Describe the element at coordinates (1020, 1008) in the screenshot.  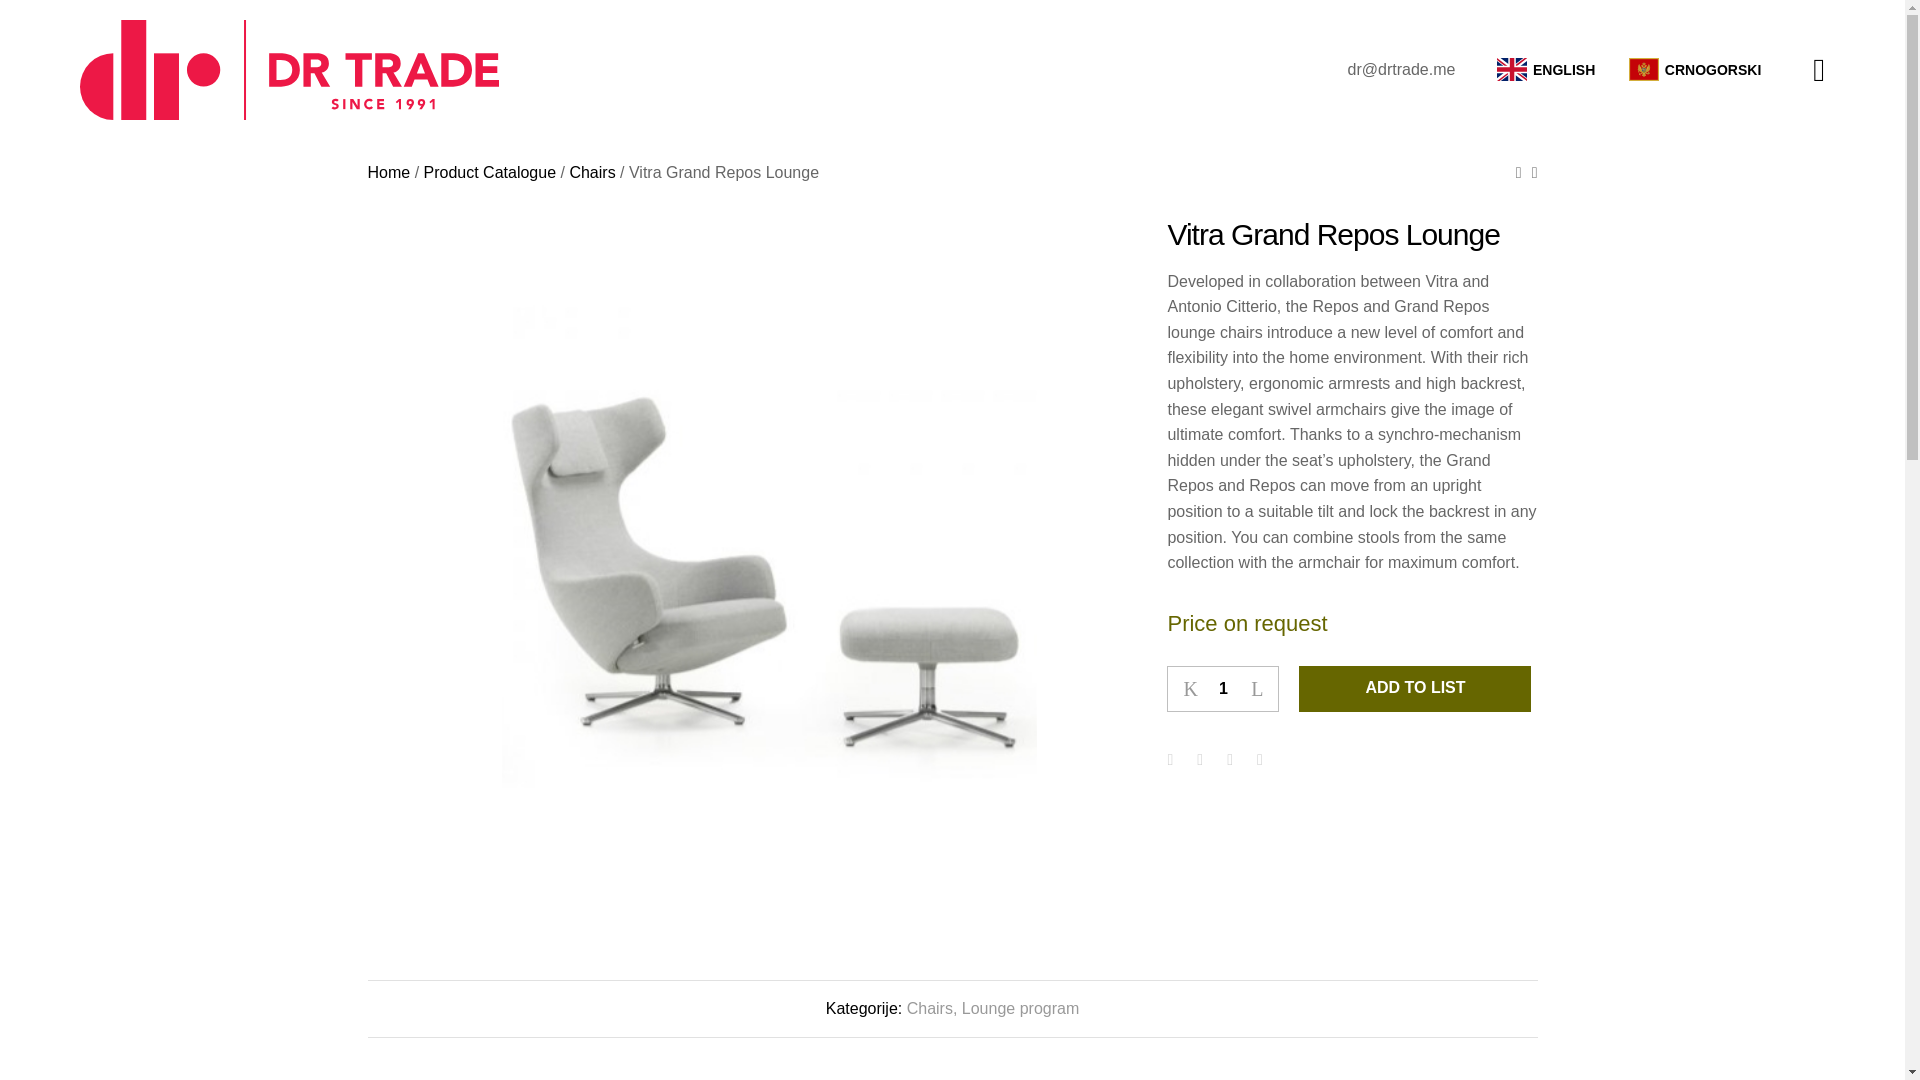
I see `Lounge program` at that location.